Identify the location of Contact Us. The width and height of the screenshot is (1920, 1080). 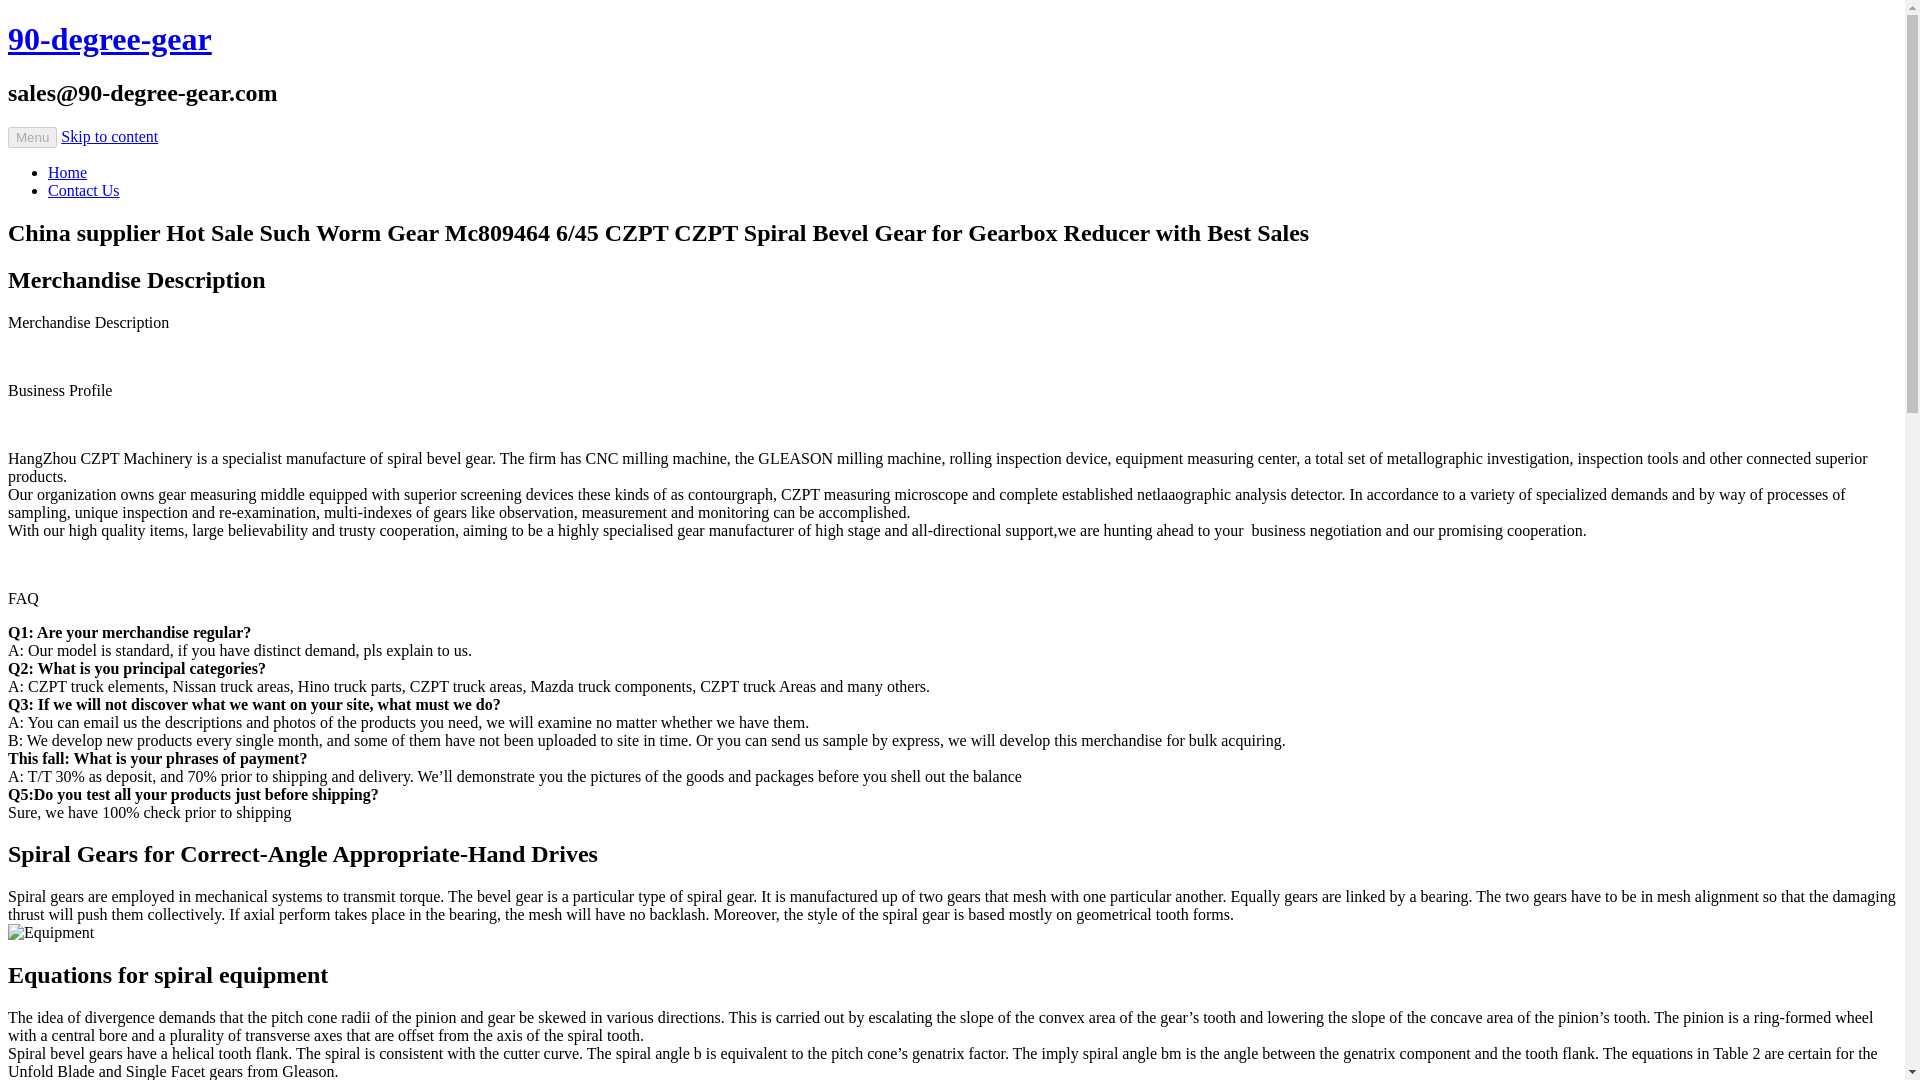
(84, 190).